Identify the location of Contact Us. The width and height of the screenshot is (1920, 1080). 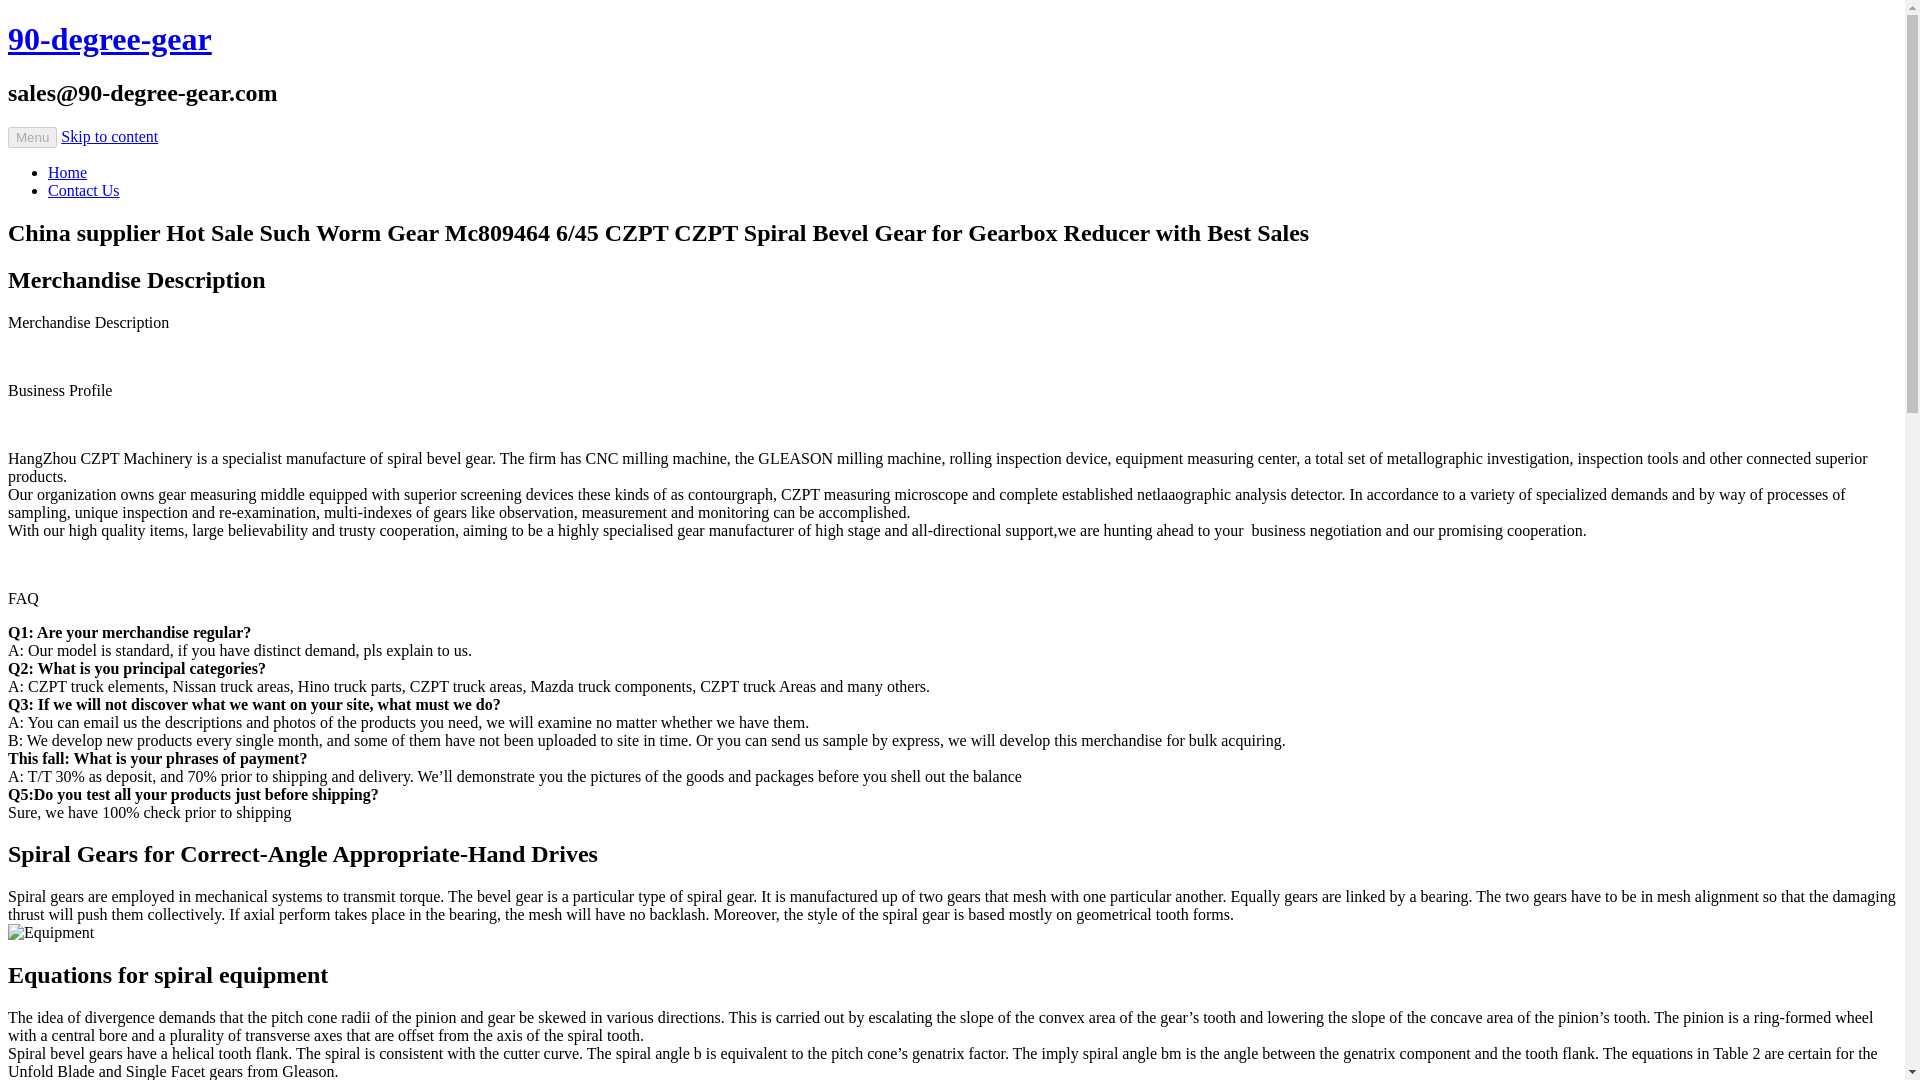
(84, 190).